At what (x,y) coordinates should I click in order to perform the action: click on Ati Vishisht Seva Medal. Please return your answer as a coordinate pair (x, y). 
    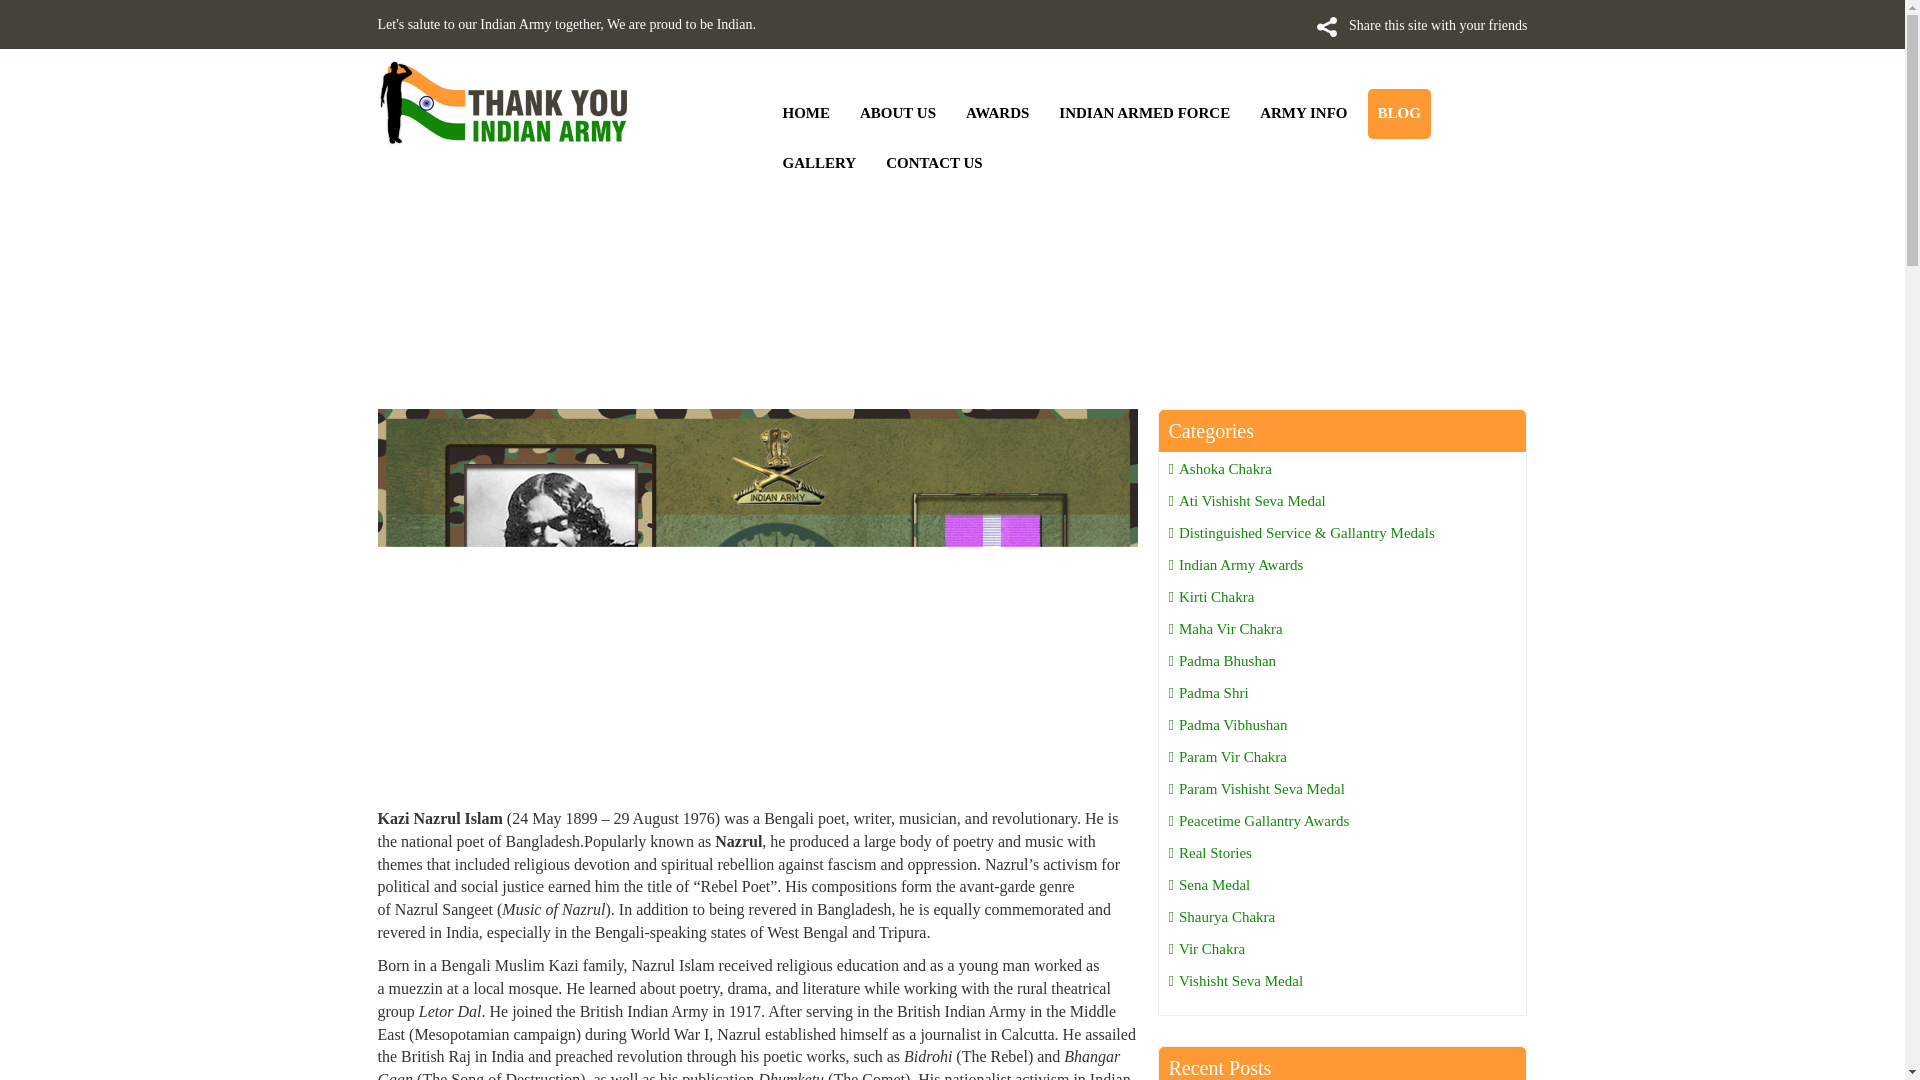
    Looking at the image, I should click on (1246, 500).